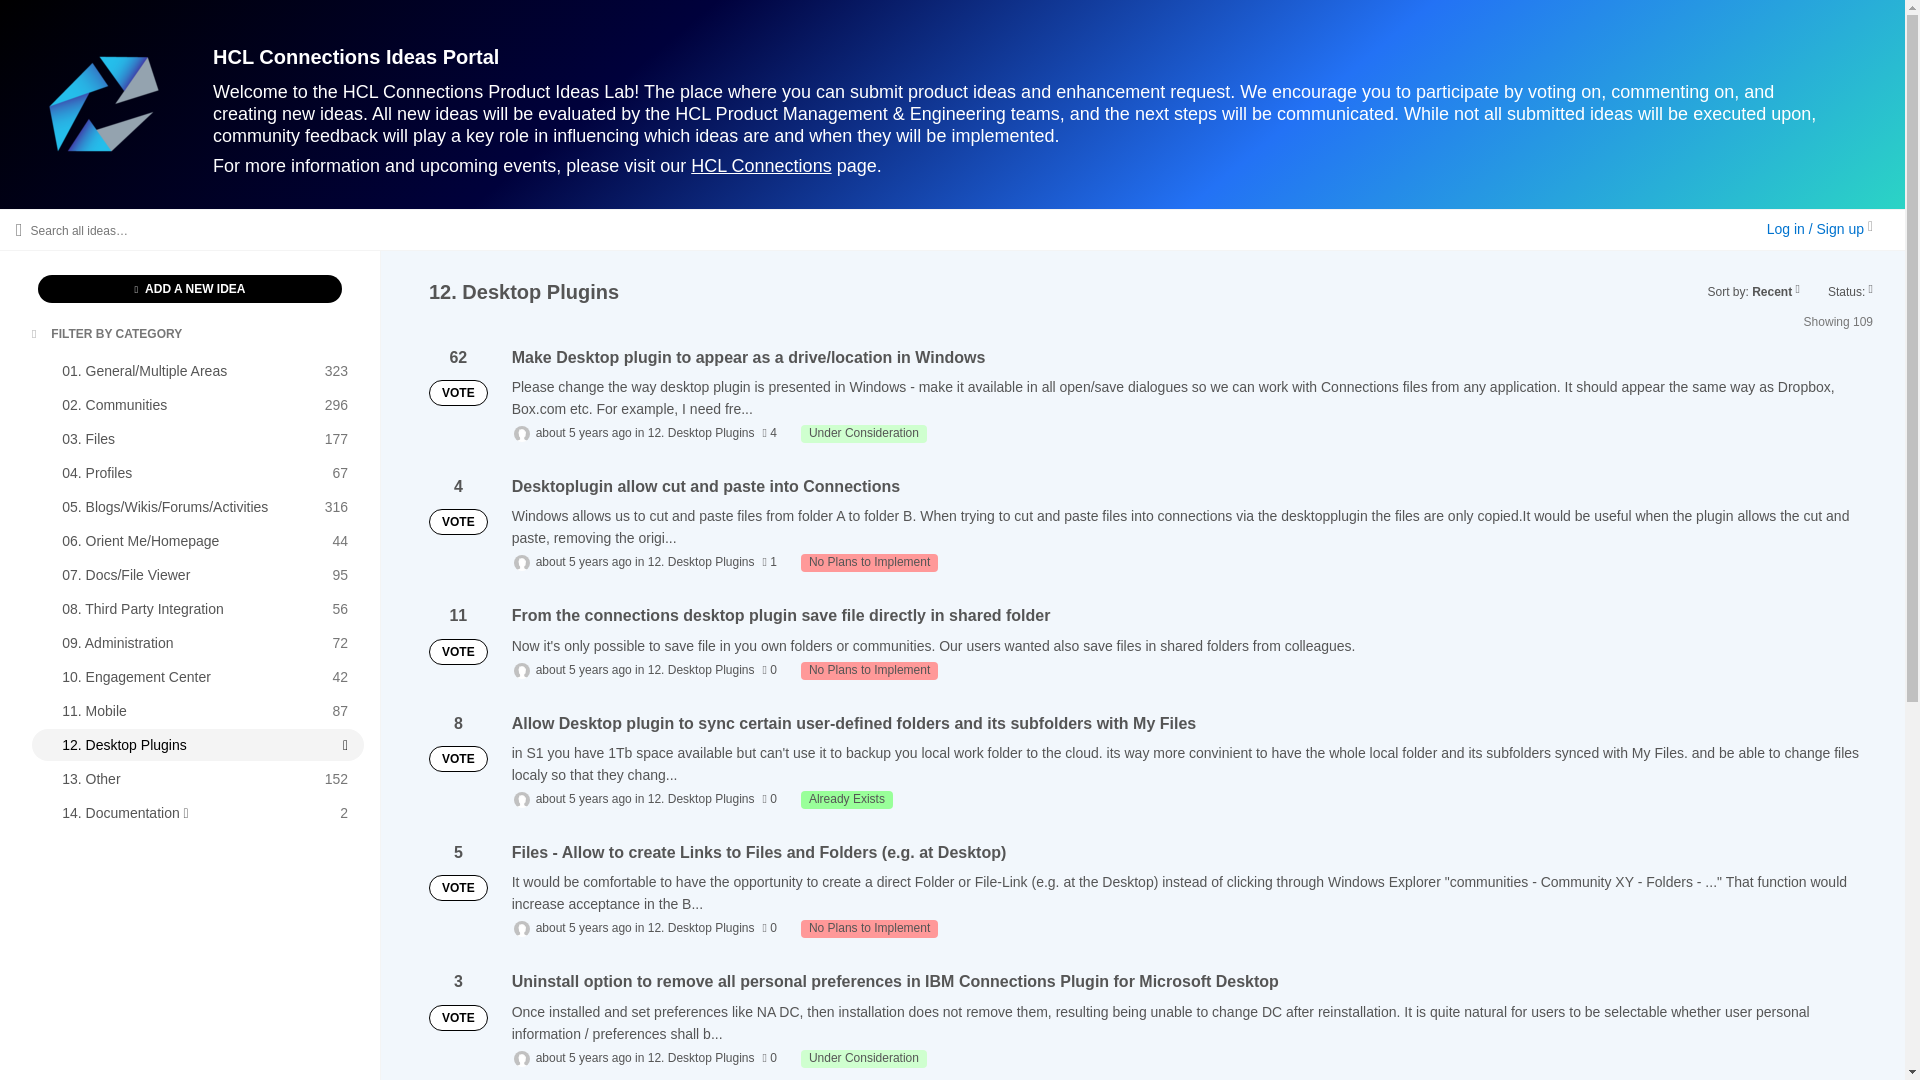 This screenshot has width=1920, height=1080. Describe the element at coordinates (190, 289) in the screenshot. I see `Already Exists` at that location.